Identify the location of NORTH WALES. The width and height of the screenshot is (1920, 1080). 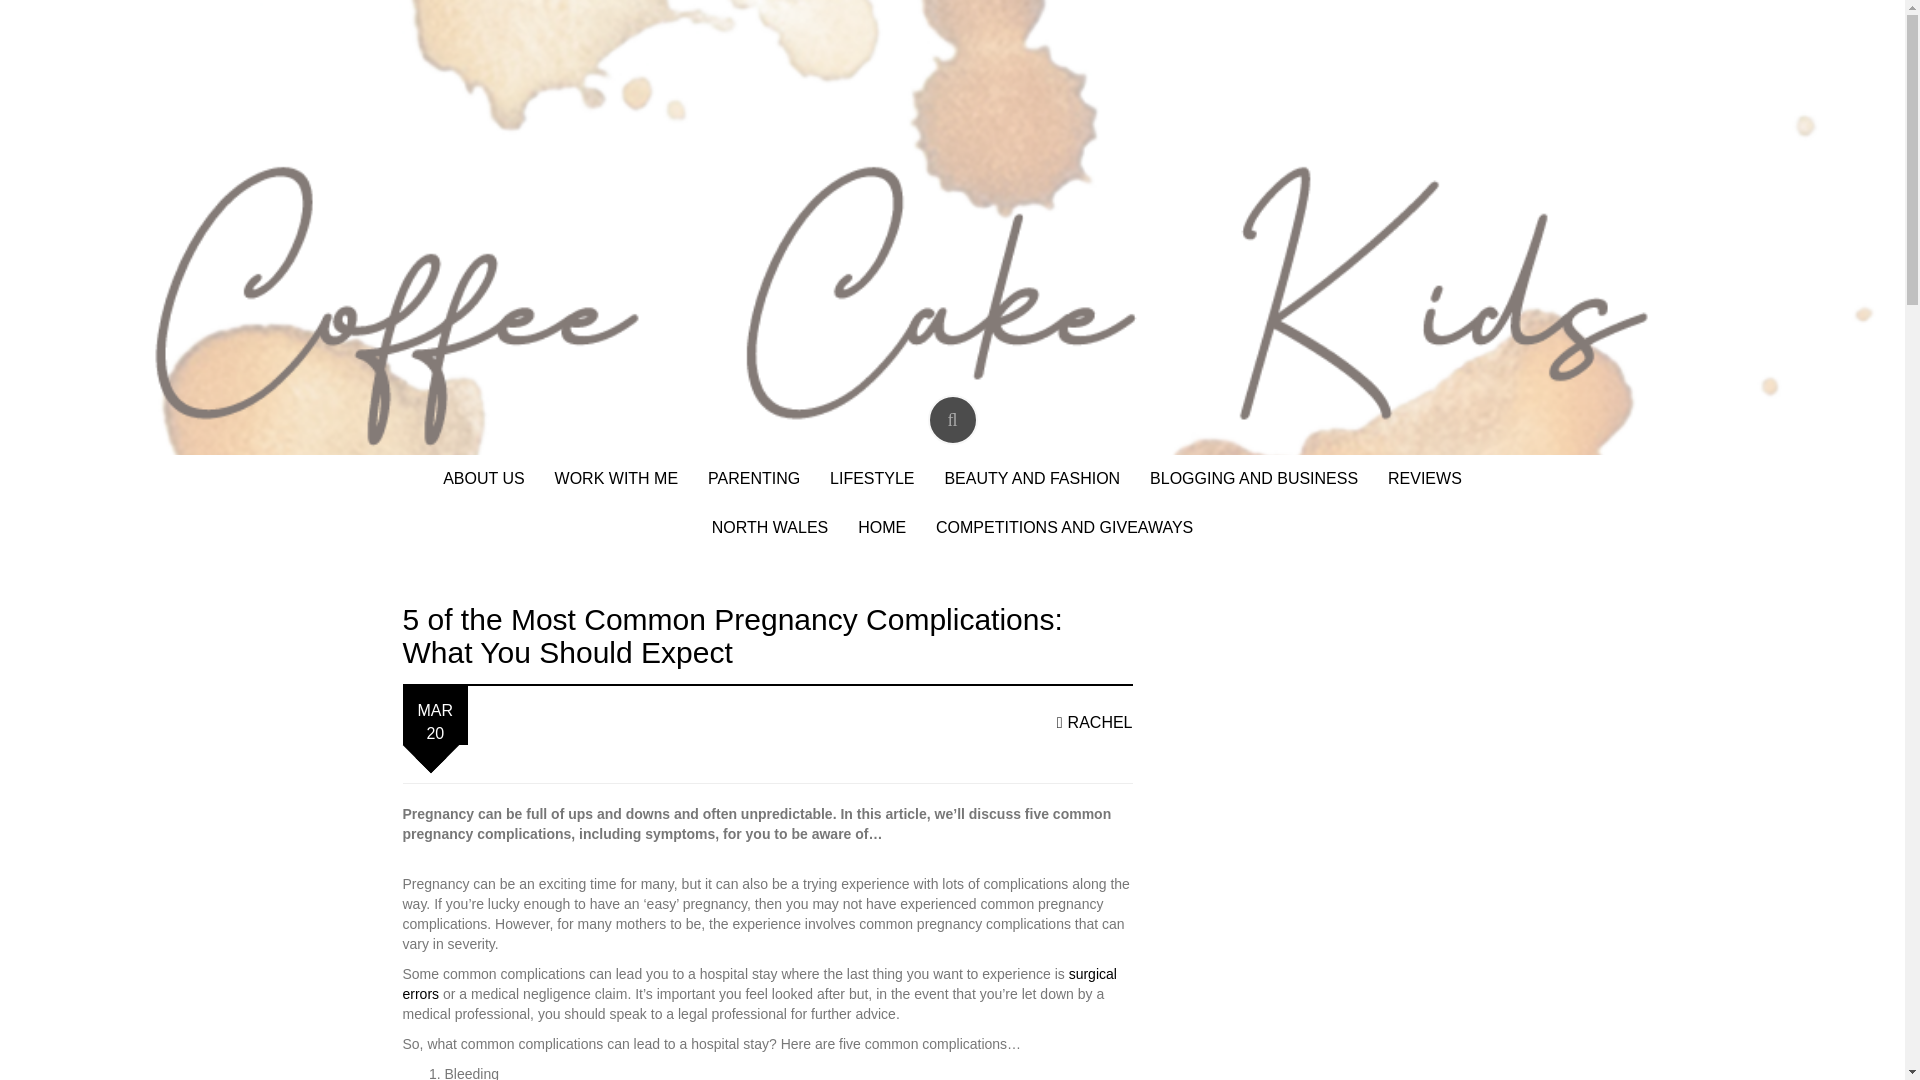
(770, 528).